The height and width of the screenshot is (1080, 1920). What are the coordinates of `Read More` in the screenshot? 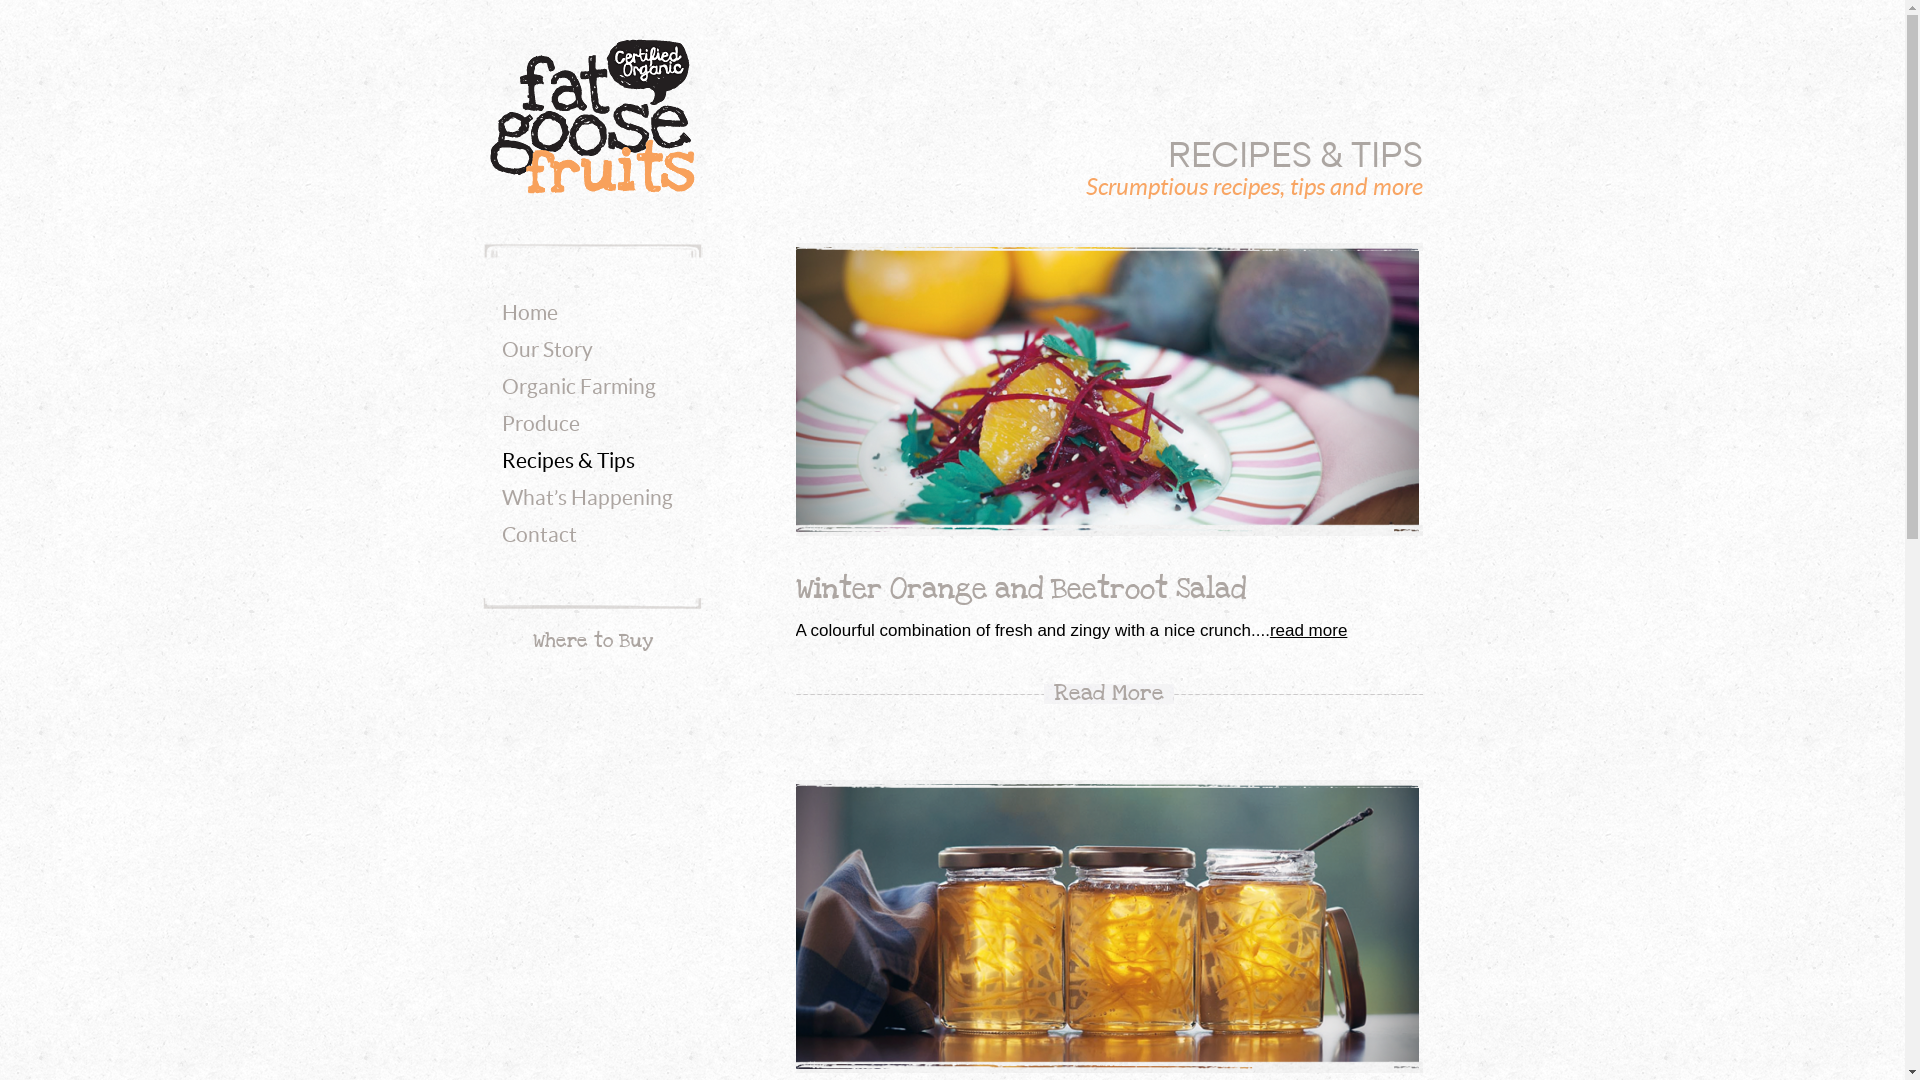 It's located at (1109, 694).